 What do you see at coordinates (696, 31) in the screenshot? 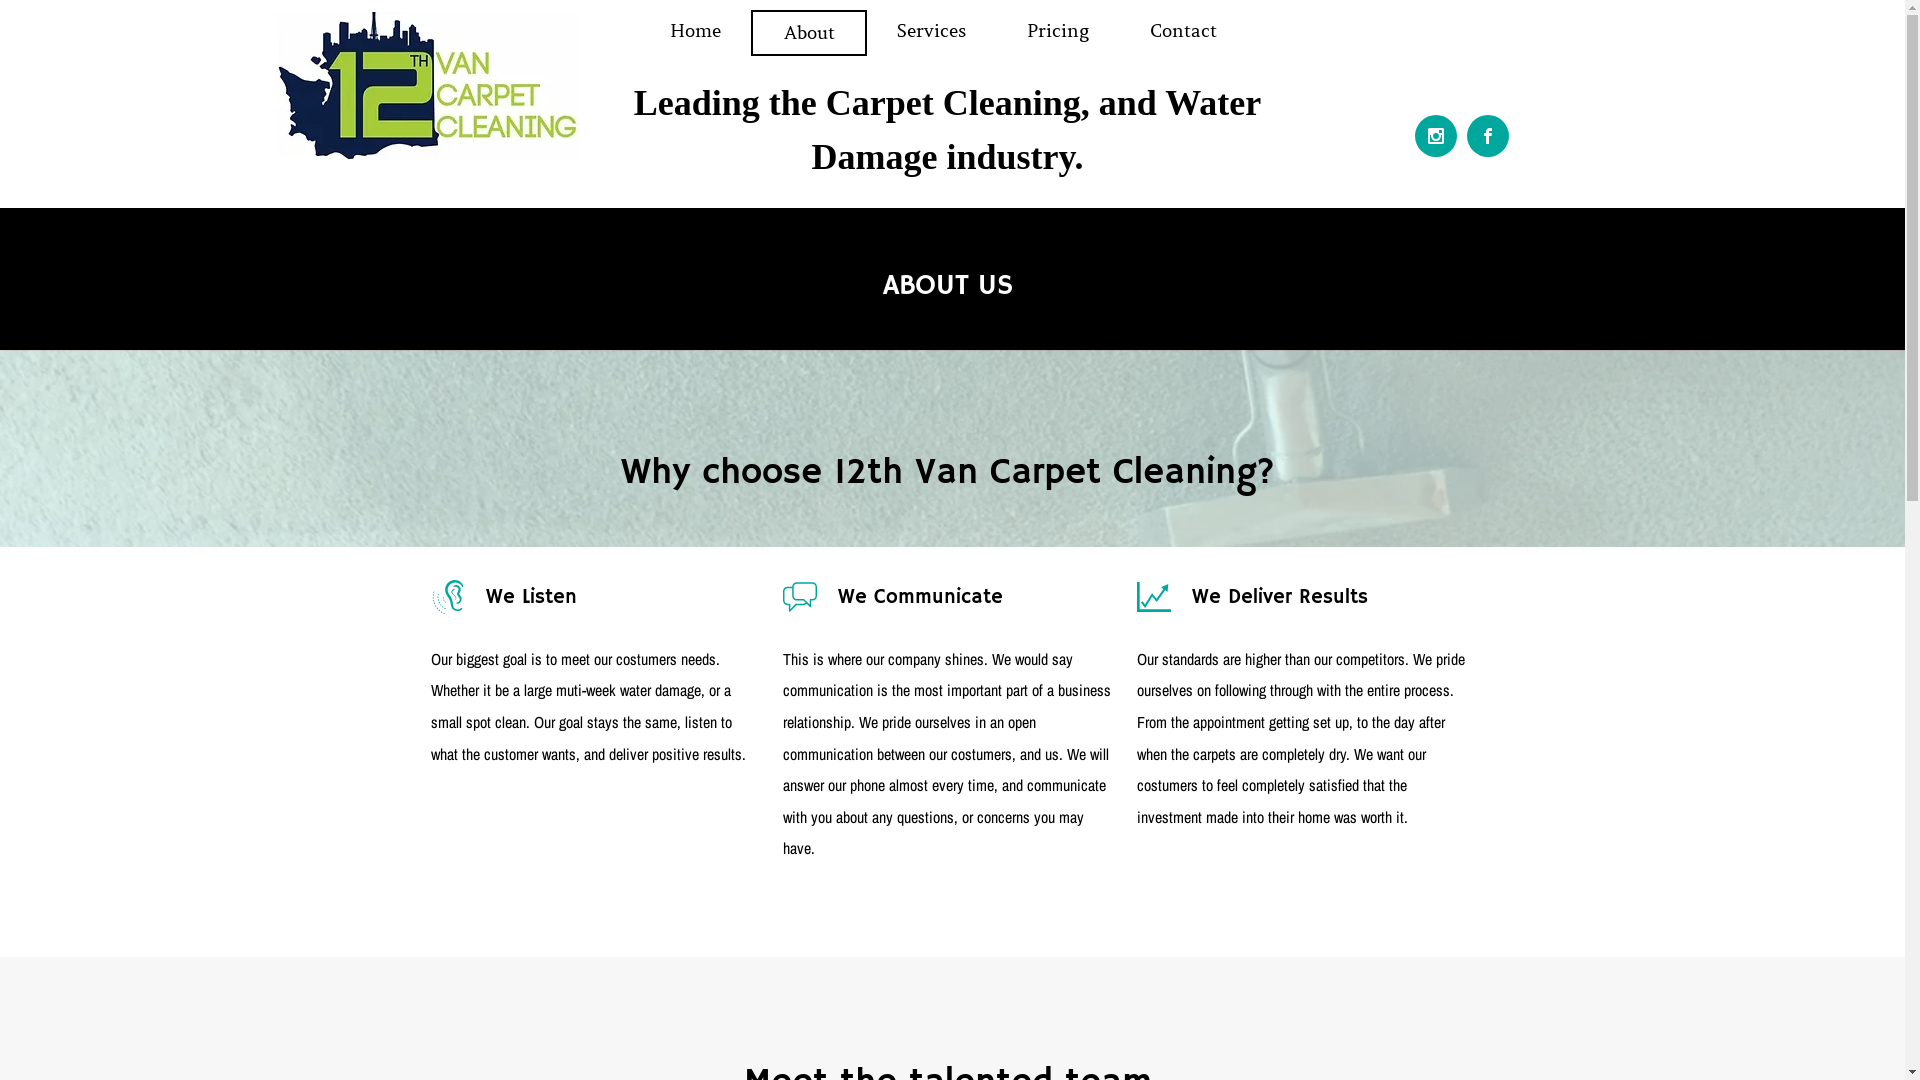
I see `Home` at bounding box center [696, 31].